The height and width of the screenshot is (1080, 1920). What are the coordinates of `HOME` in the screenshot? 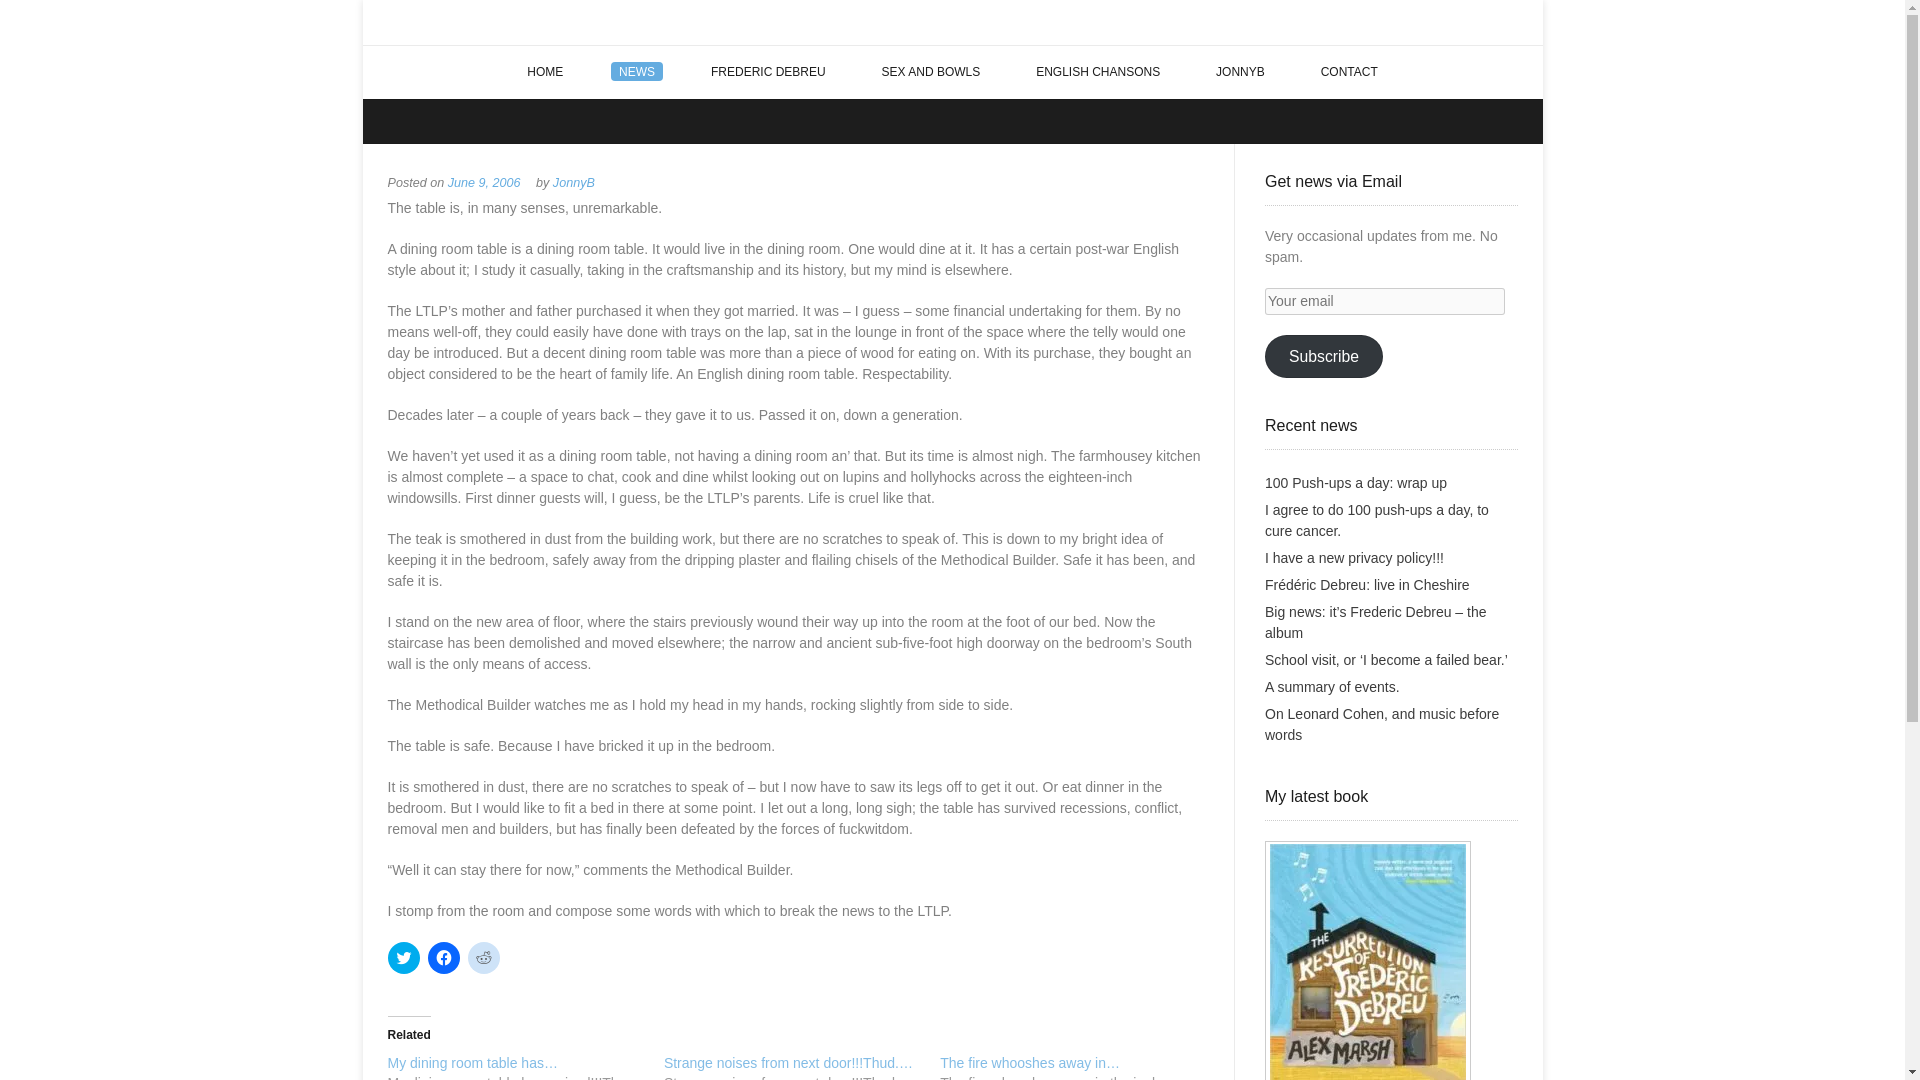 It's located at (544, 72).